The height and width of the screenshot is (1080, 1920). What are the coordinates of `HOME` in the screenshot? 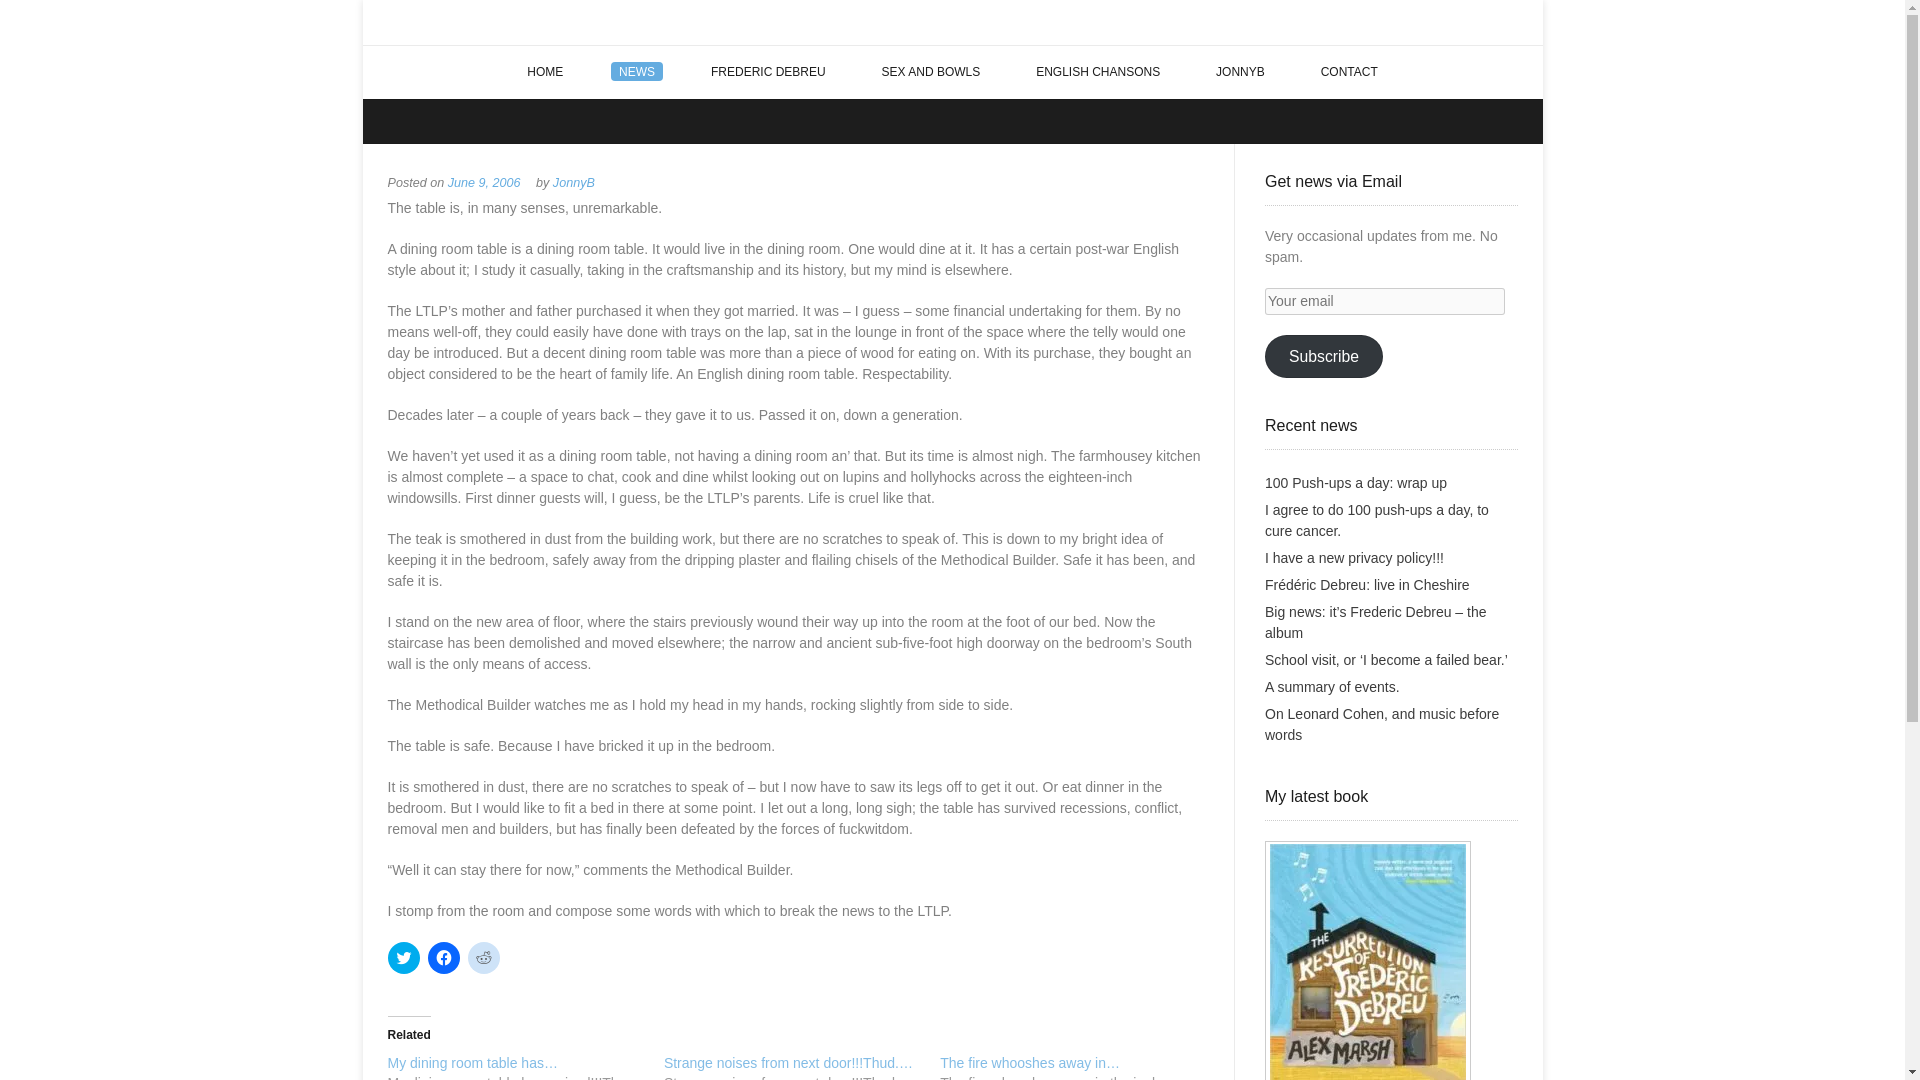 It's located at (544, 72).